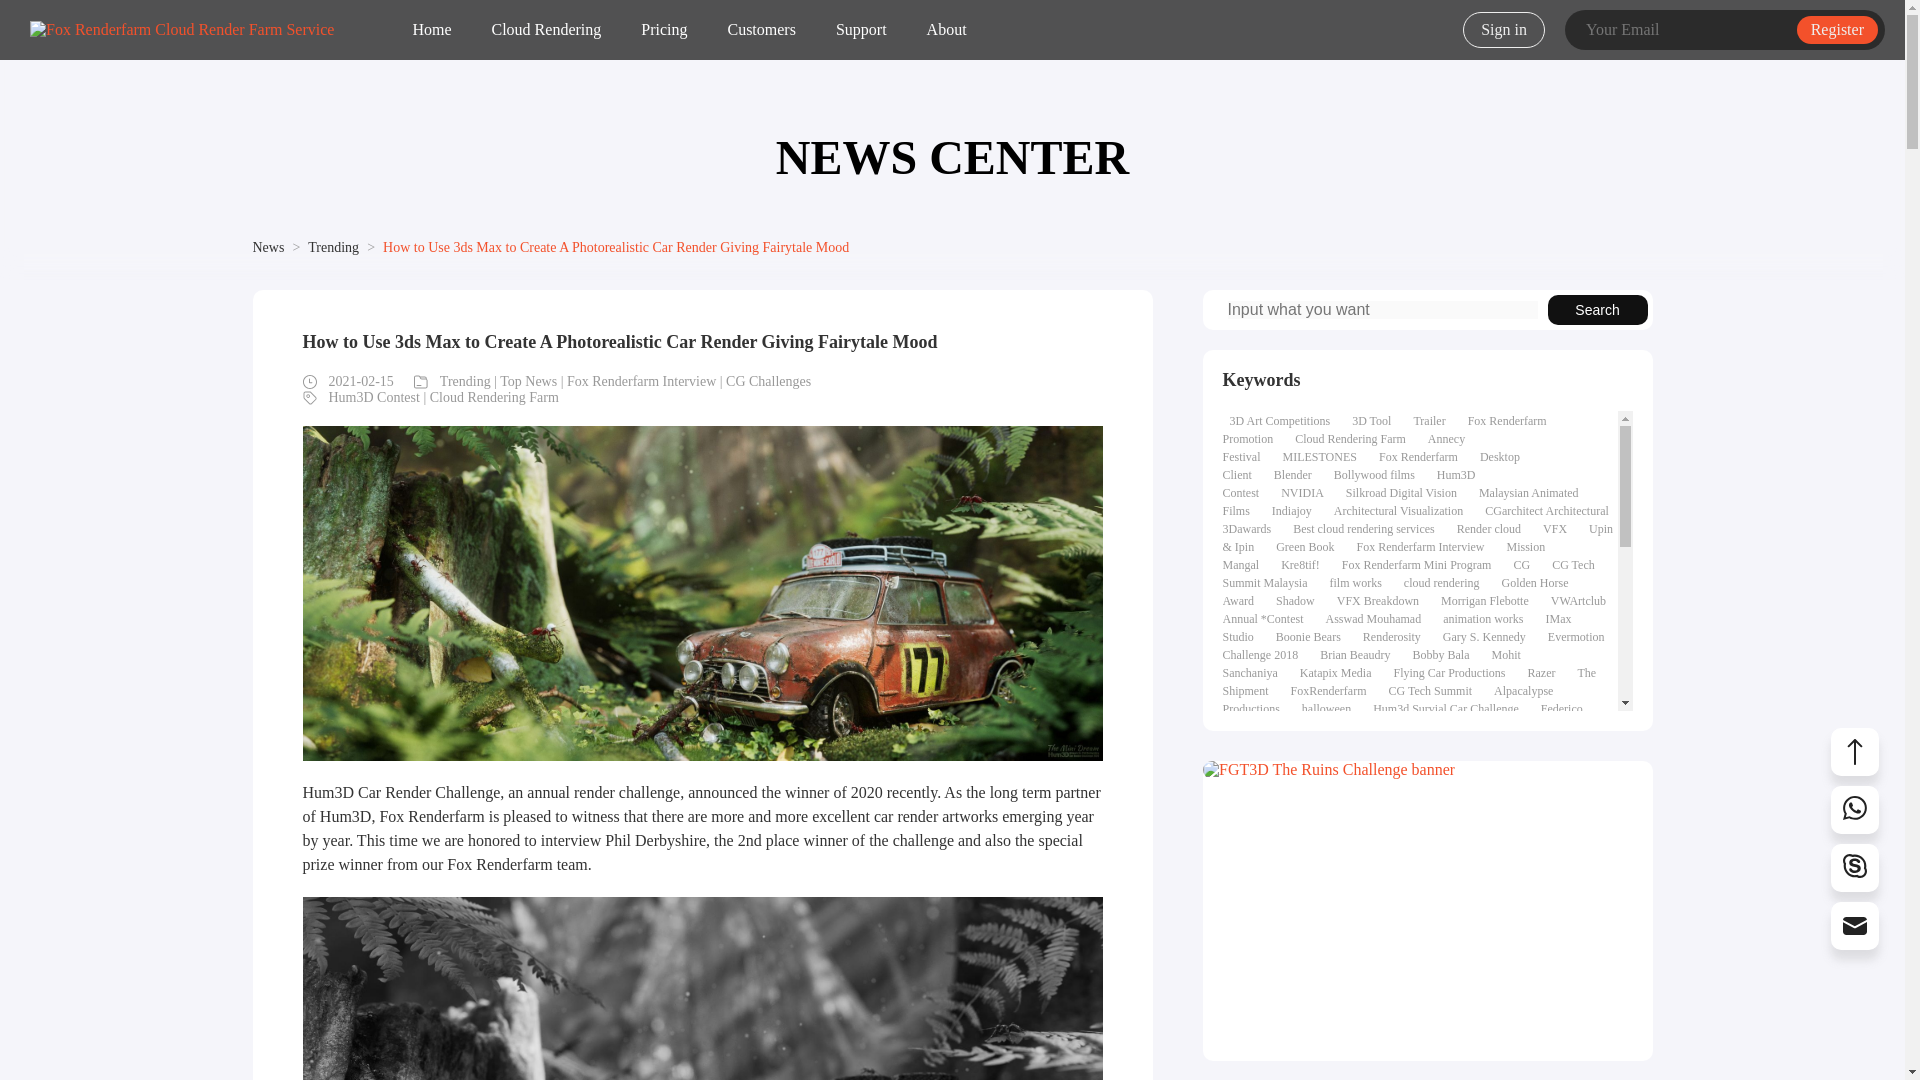 The width and height of the screenshot is (1920, 1080). I want to click on Trending, so click(333, 246).